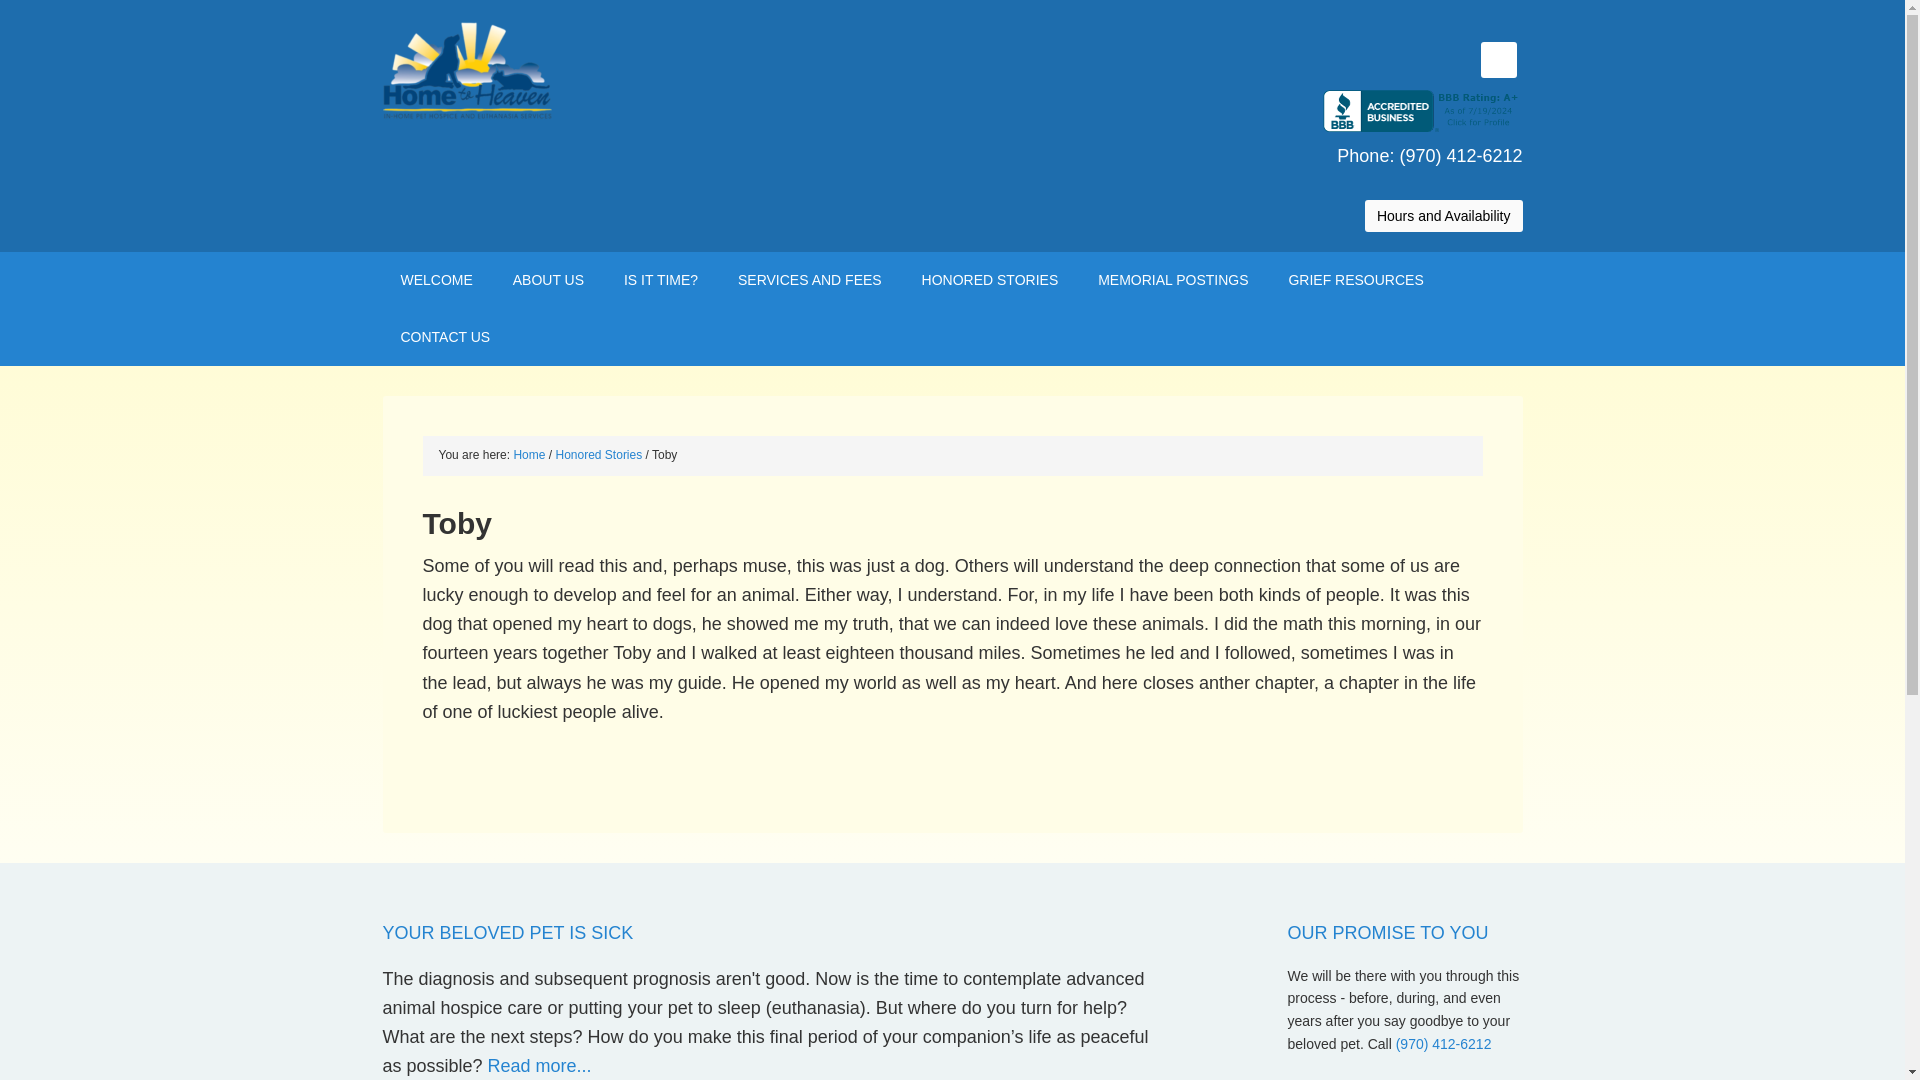 The image size is (1920, 1080). Describe the element at coordinates (548, 280) in the screenshot. I see `ABOUT US` at that location.